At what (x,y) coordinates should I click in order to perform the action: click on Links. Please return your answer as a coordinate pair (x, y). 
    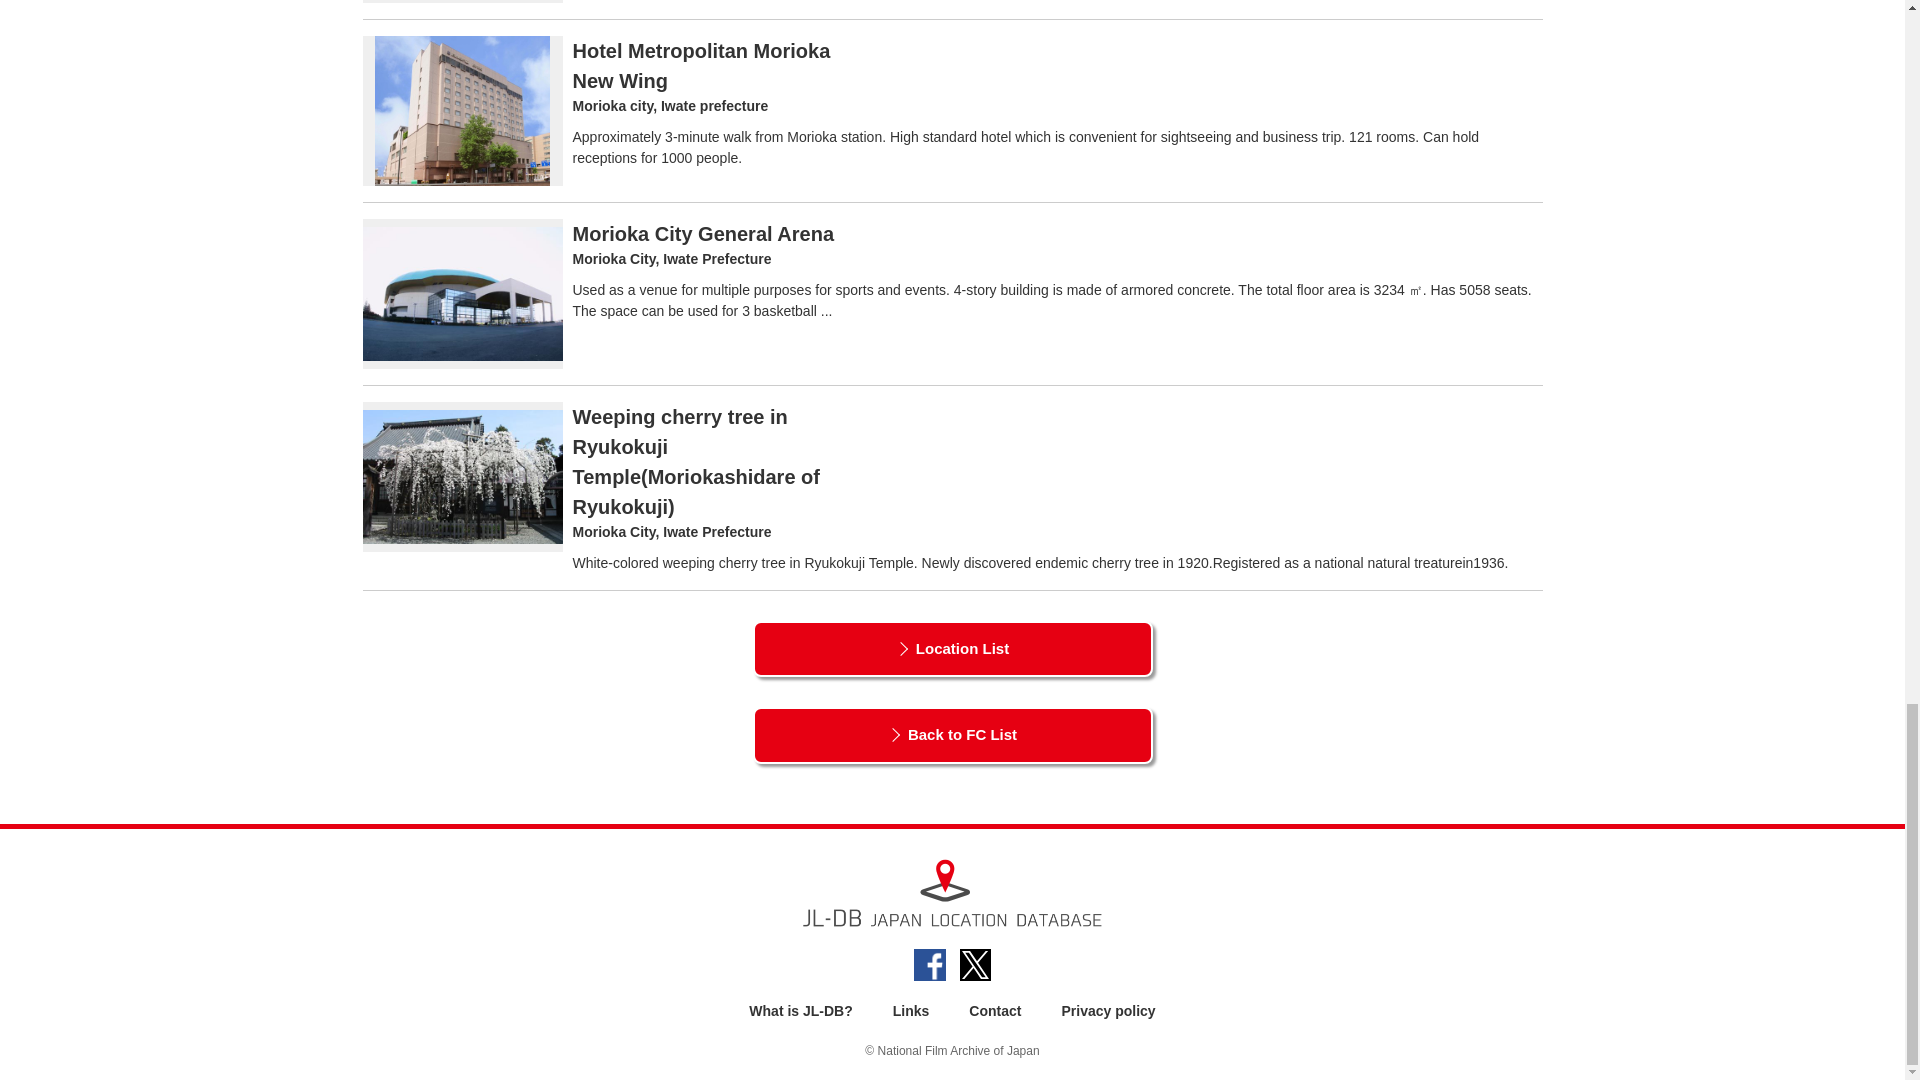
    Looking at the image, I should click on (910, 1011).